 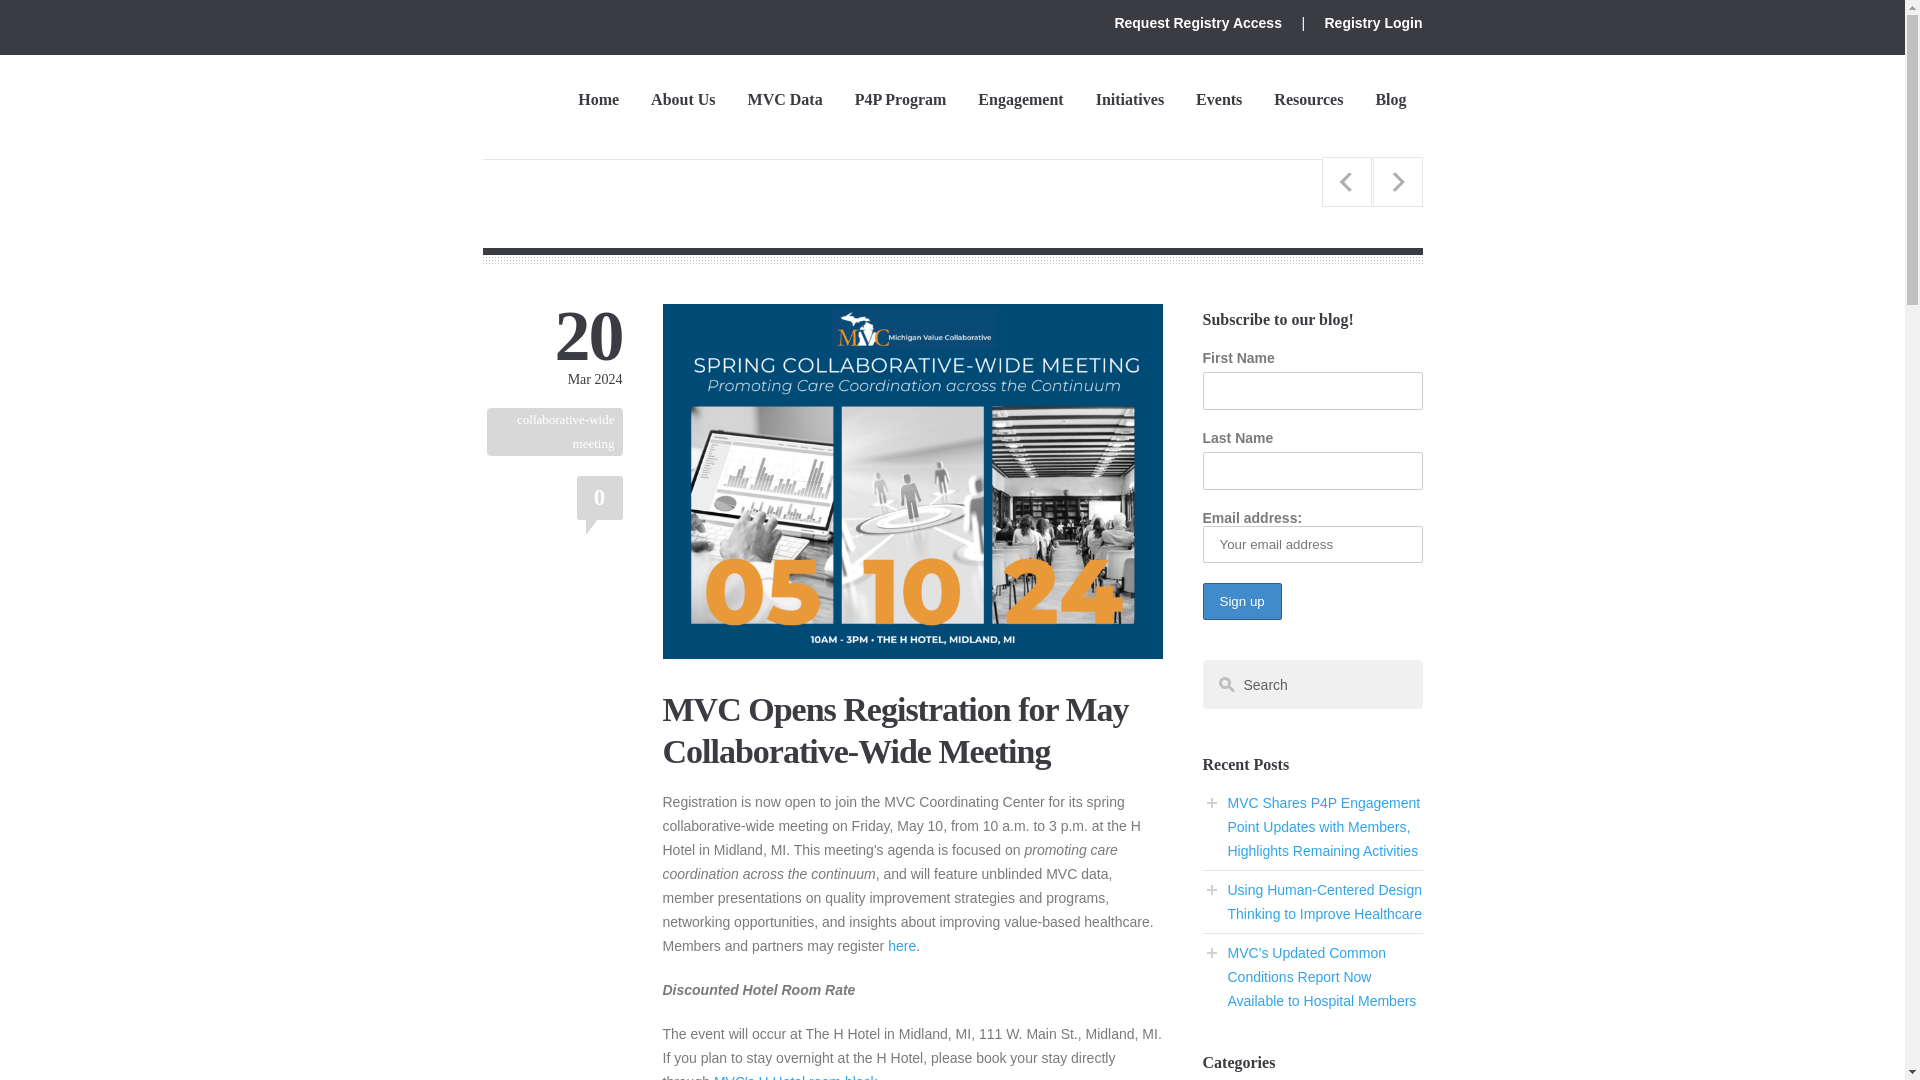 I want to click on here, so click(x=901, y=946).